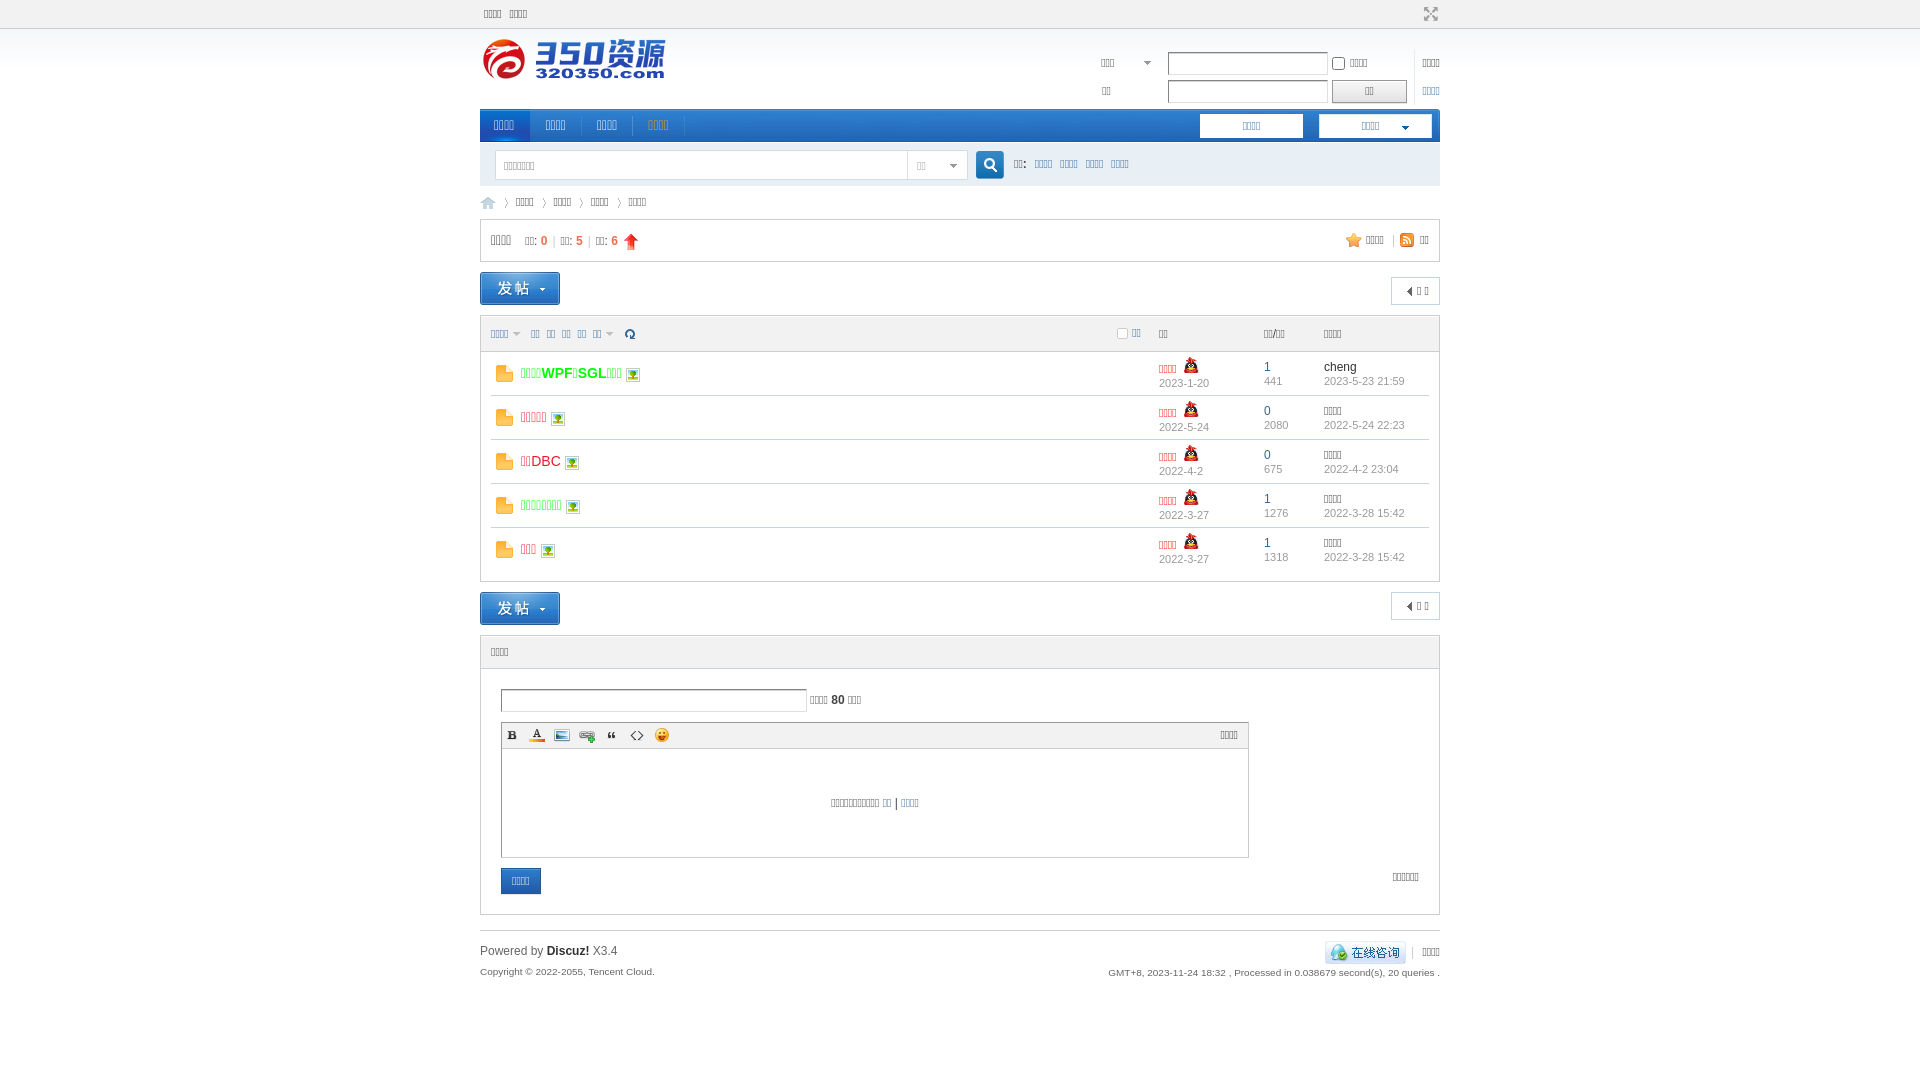  Describe the element at coordinates (1268, 499) in the screenshot. I see `1` at that location.